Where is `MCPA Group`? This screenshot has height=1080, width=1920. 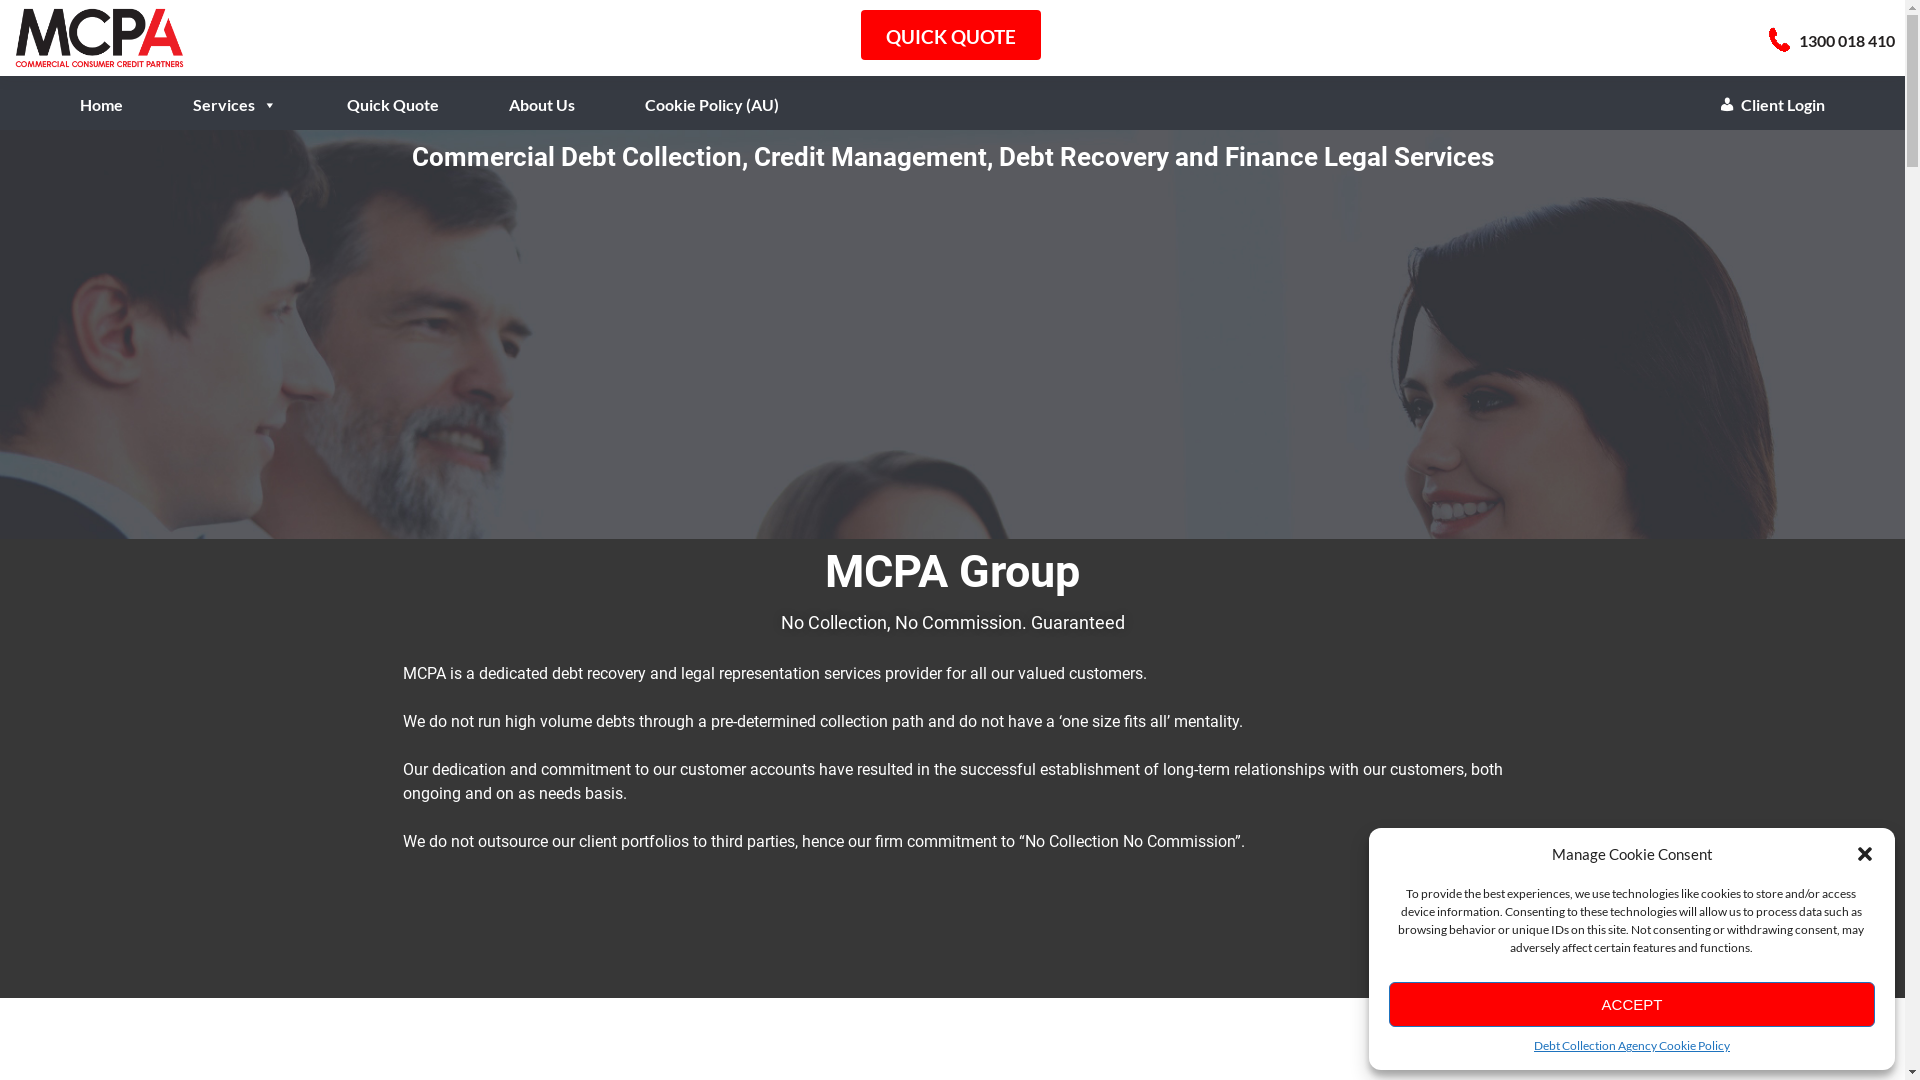
MCPA Group is located at coordinates (100, 38).